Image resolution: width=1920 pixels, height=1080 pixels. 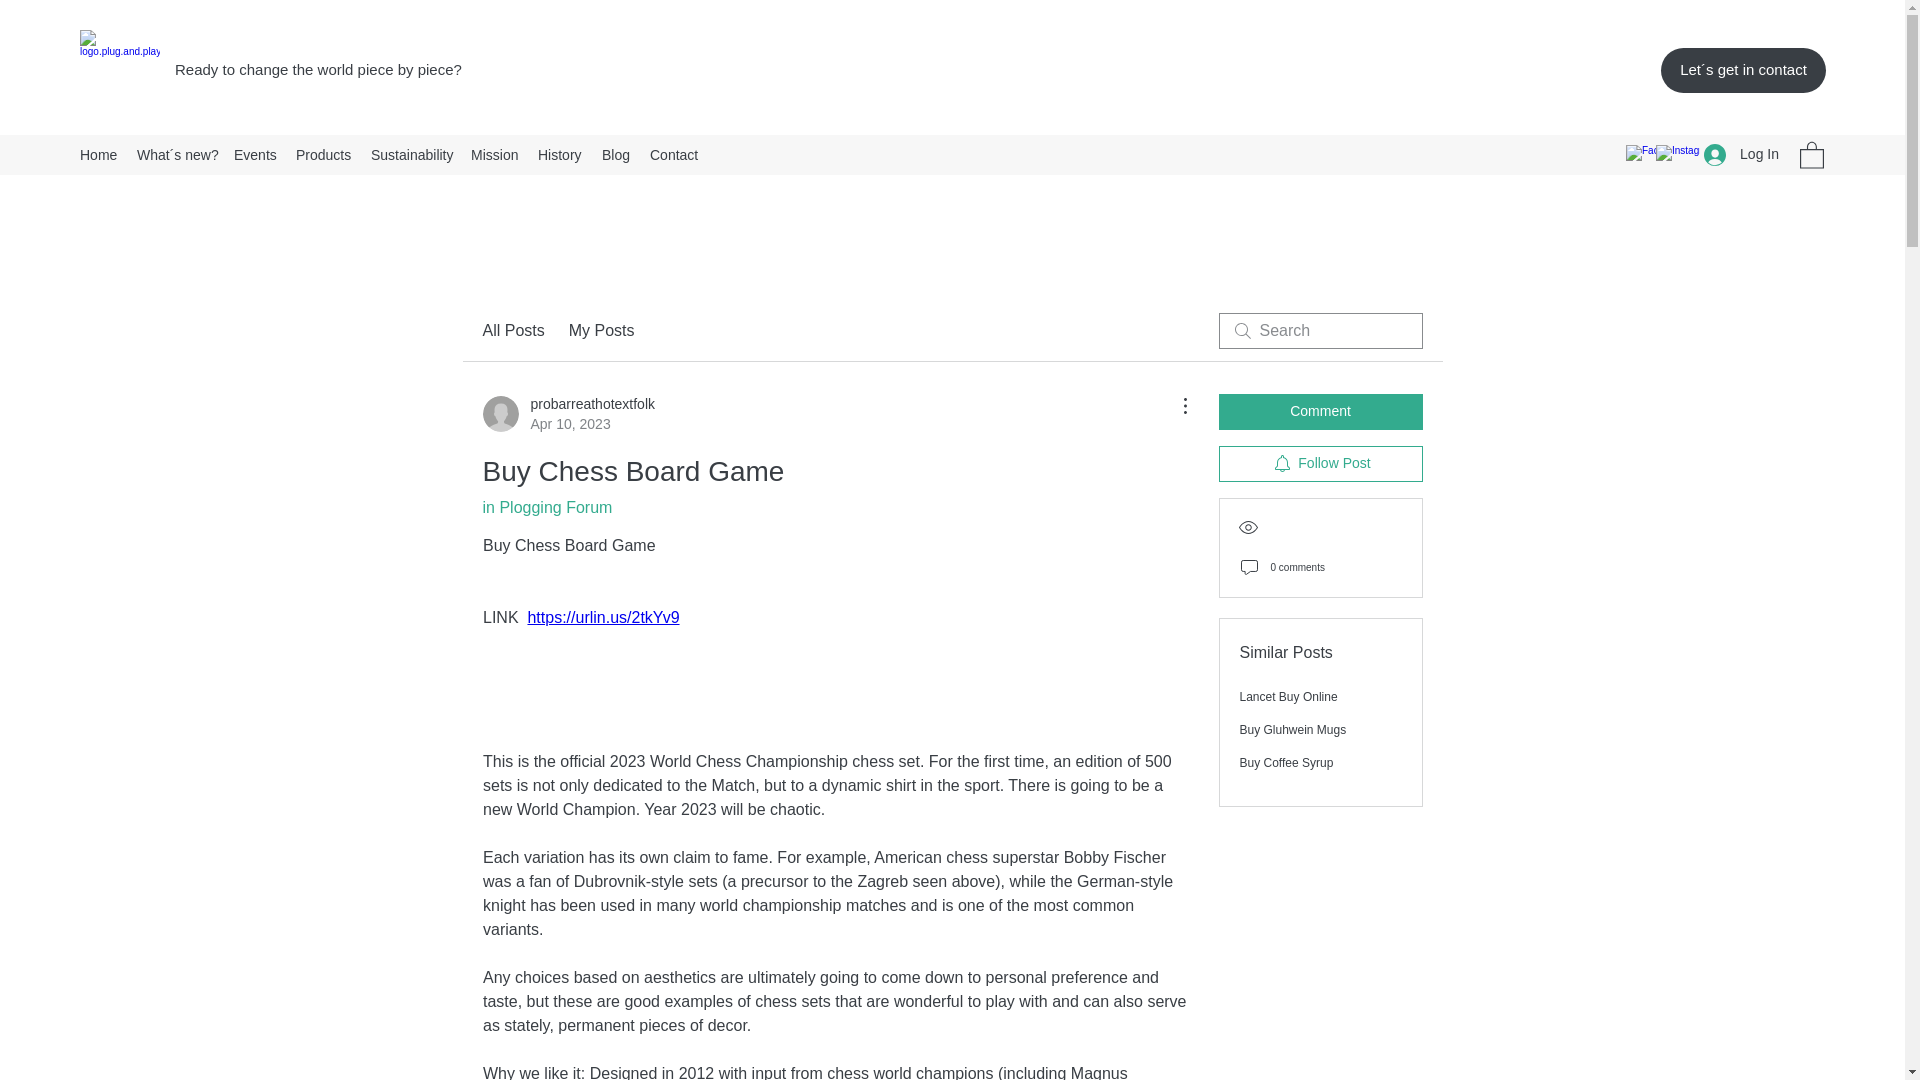 I want to click on History, so click(x=560, y=154).